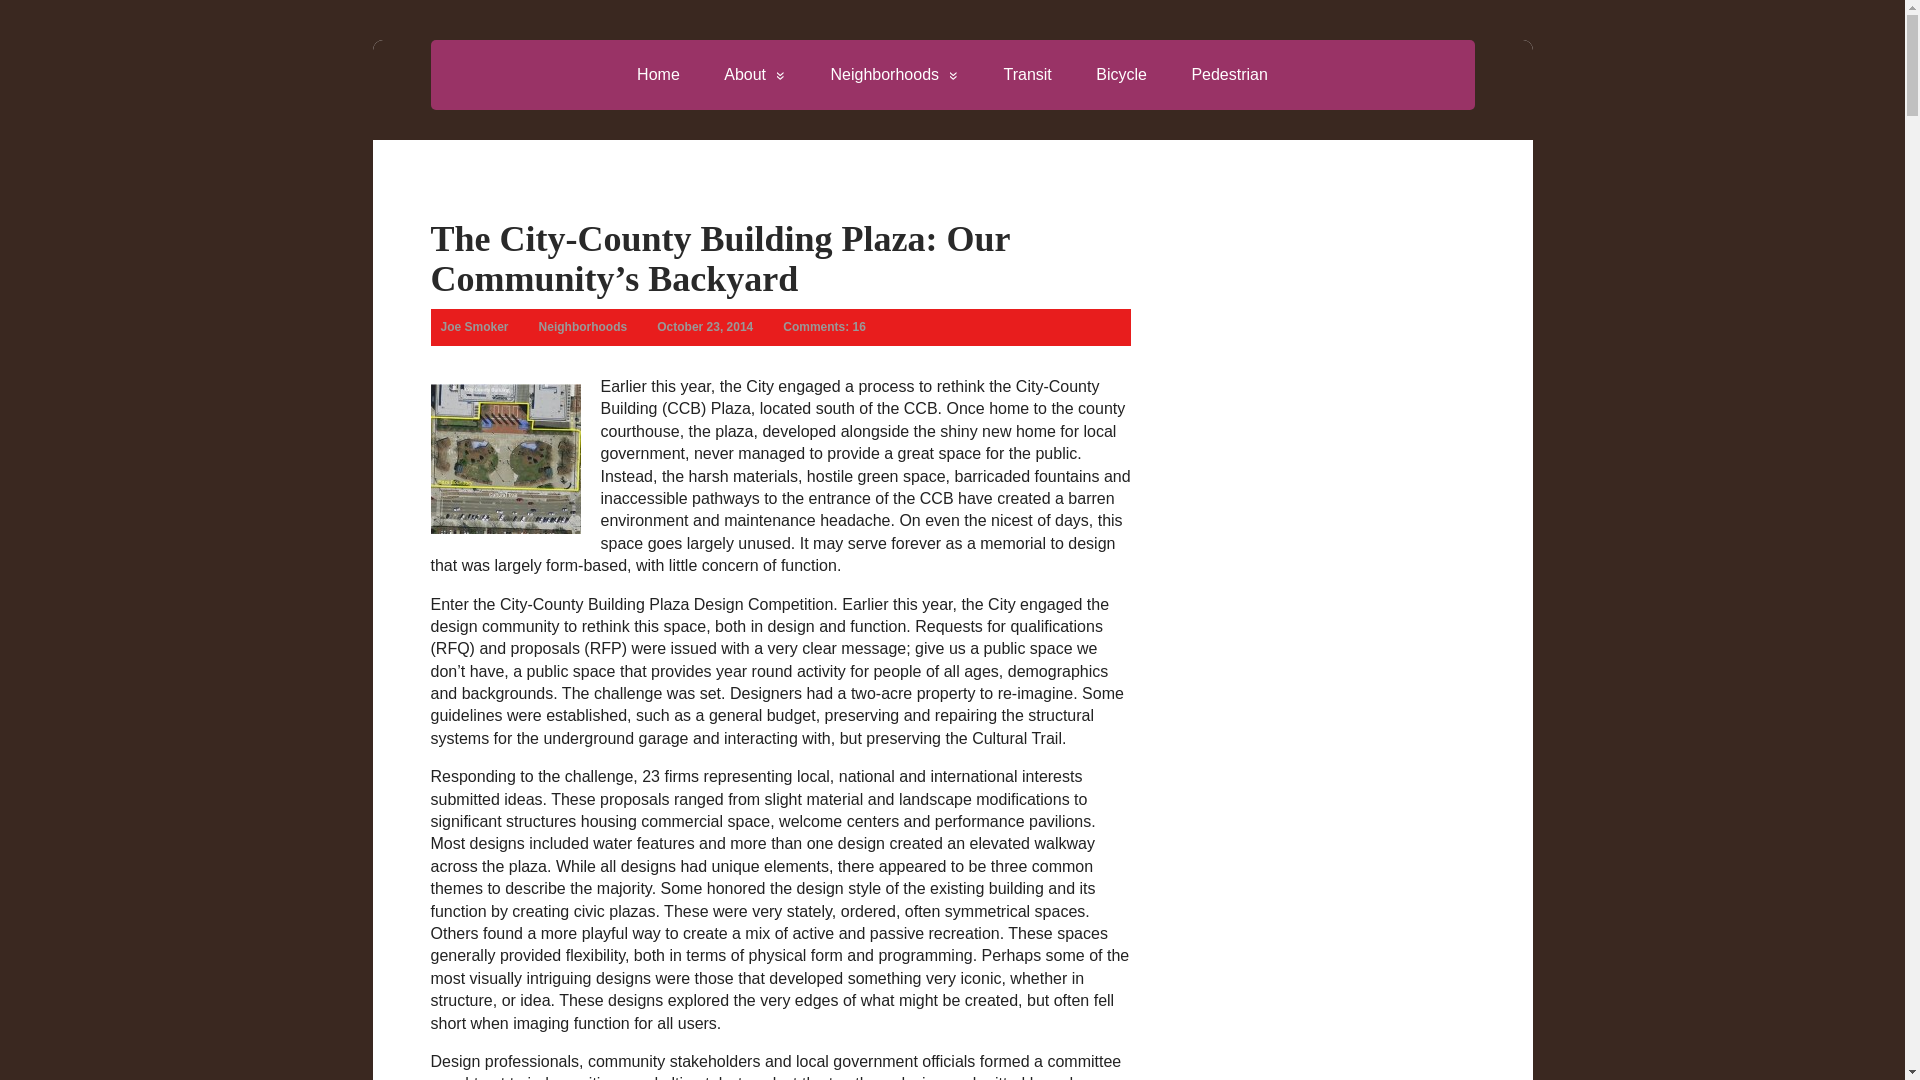  I want to click on About, so click(755, 74).